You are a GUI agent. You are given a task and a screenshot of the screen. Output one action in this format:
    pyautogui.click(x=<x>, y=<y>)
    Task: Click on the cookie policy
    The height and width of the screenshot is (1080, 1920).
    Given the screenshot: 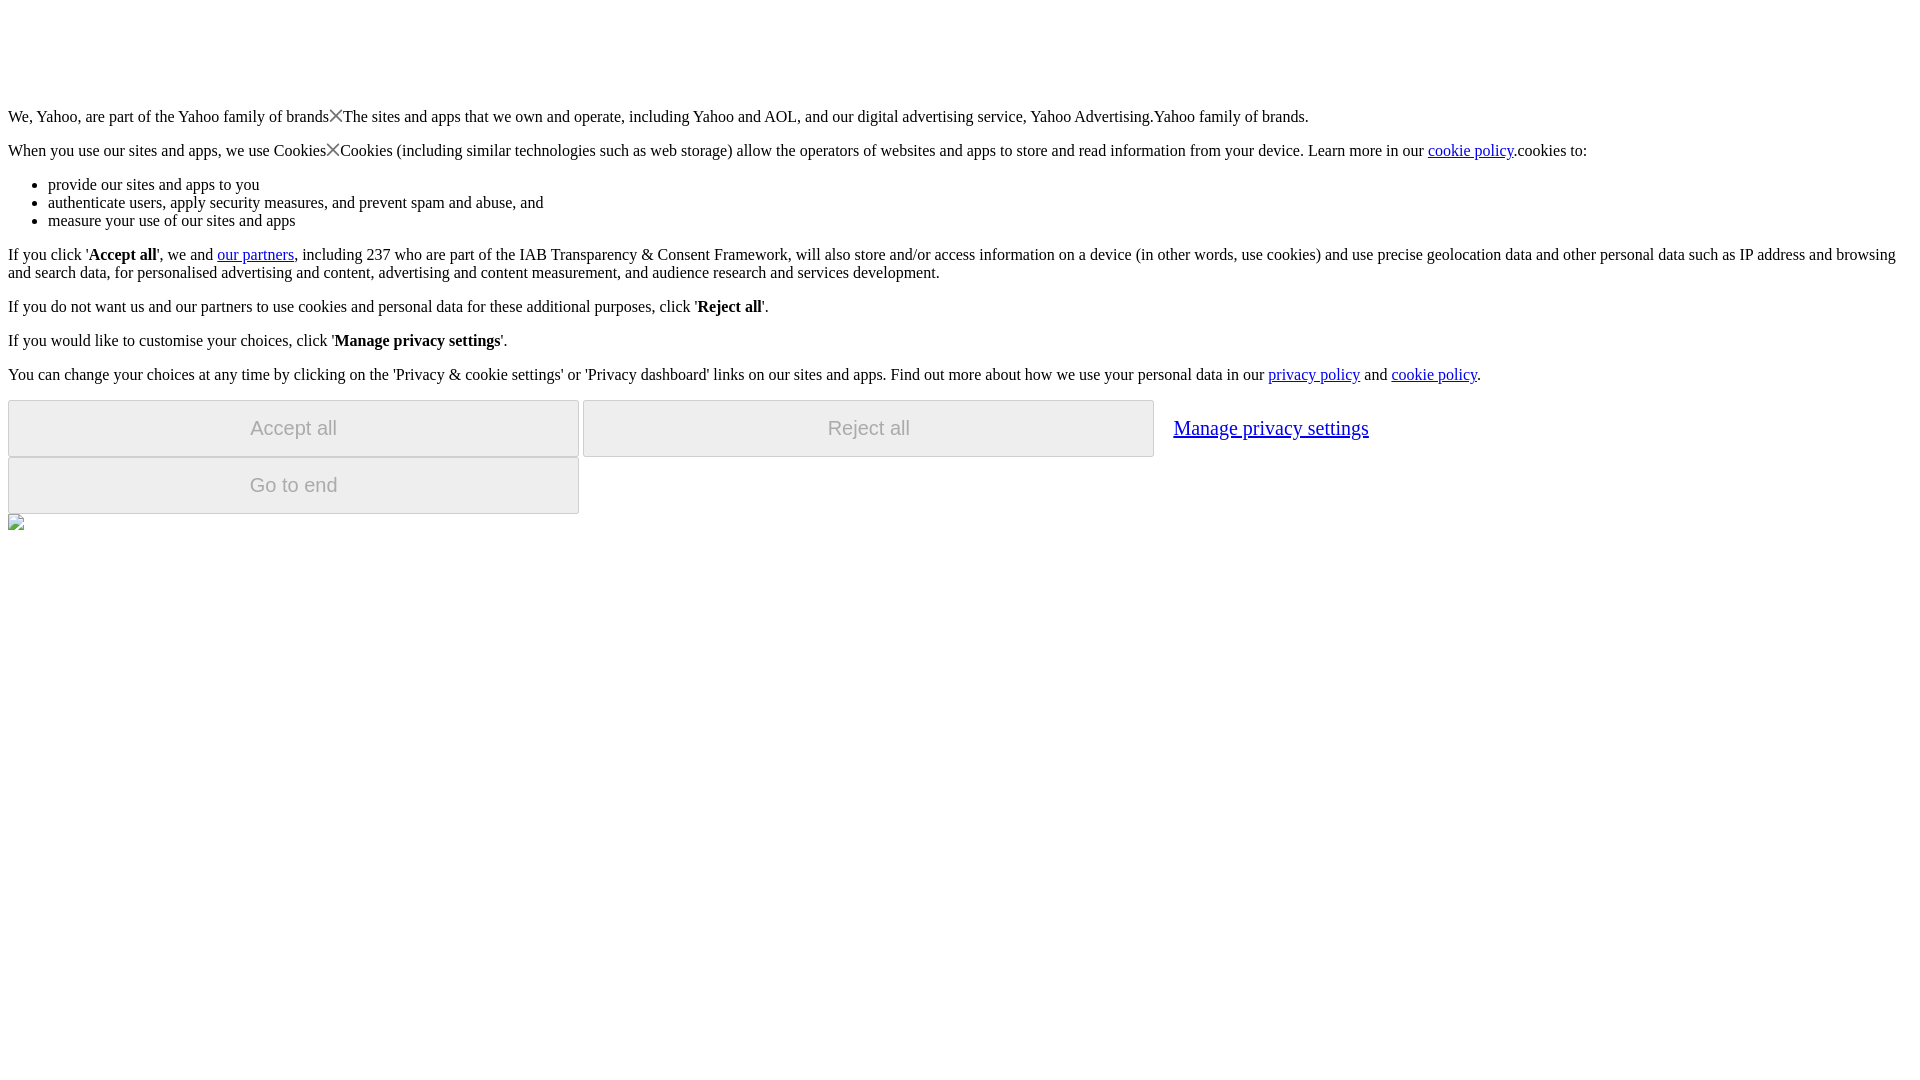 What is the action you would take?
    pyautogui.click(x=1433, y=374)
    